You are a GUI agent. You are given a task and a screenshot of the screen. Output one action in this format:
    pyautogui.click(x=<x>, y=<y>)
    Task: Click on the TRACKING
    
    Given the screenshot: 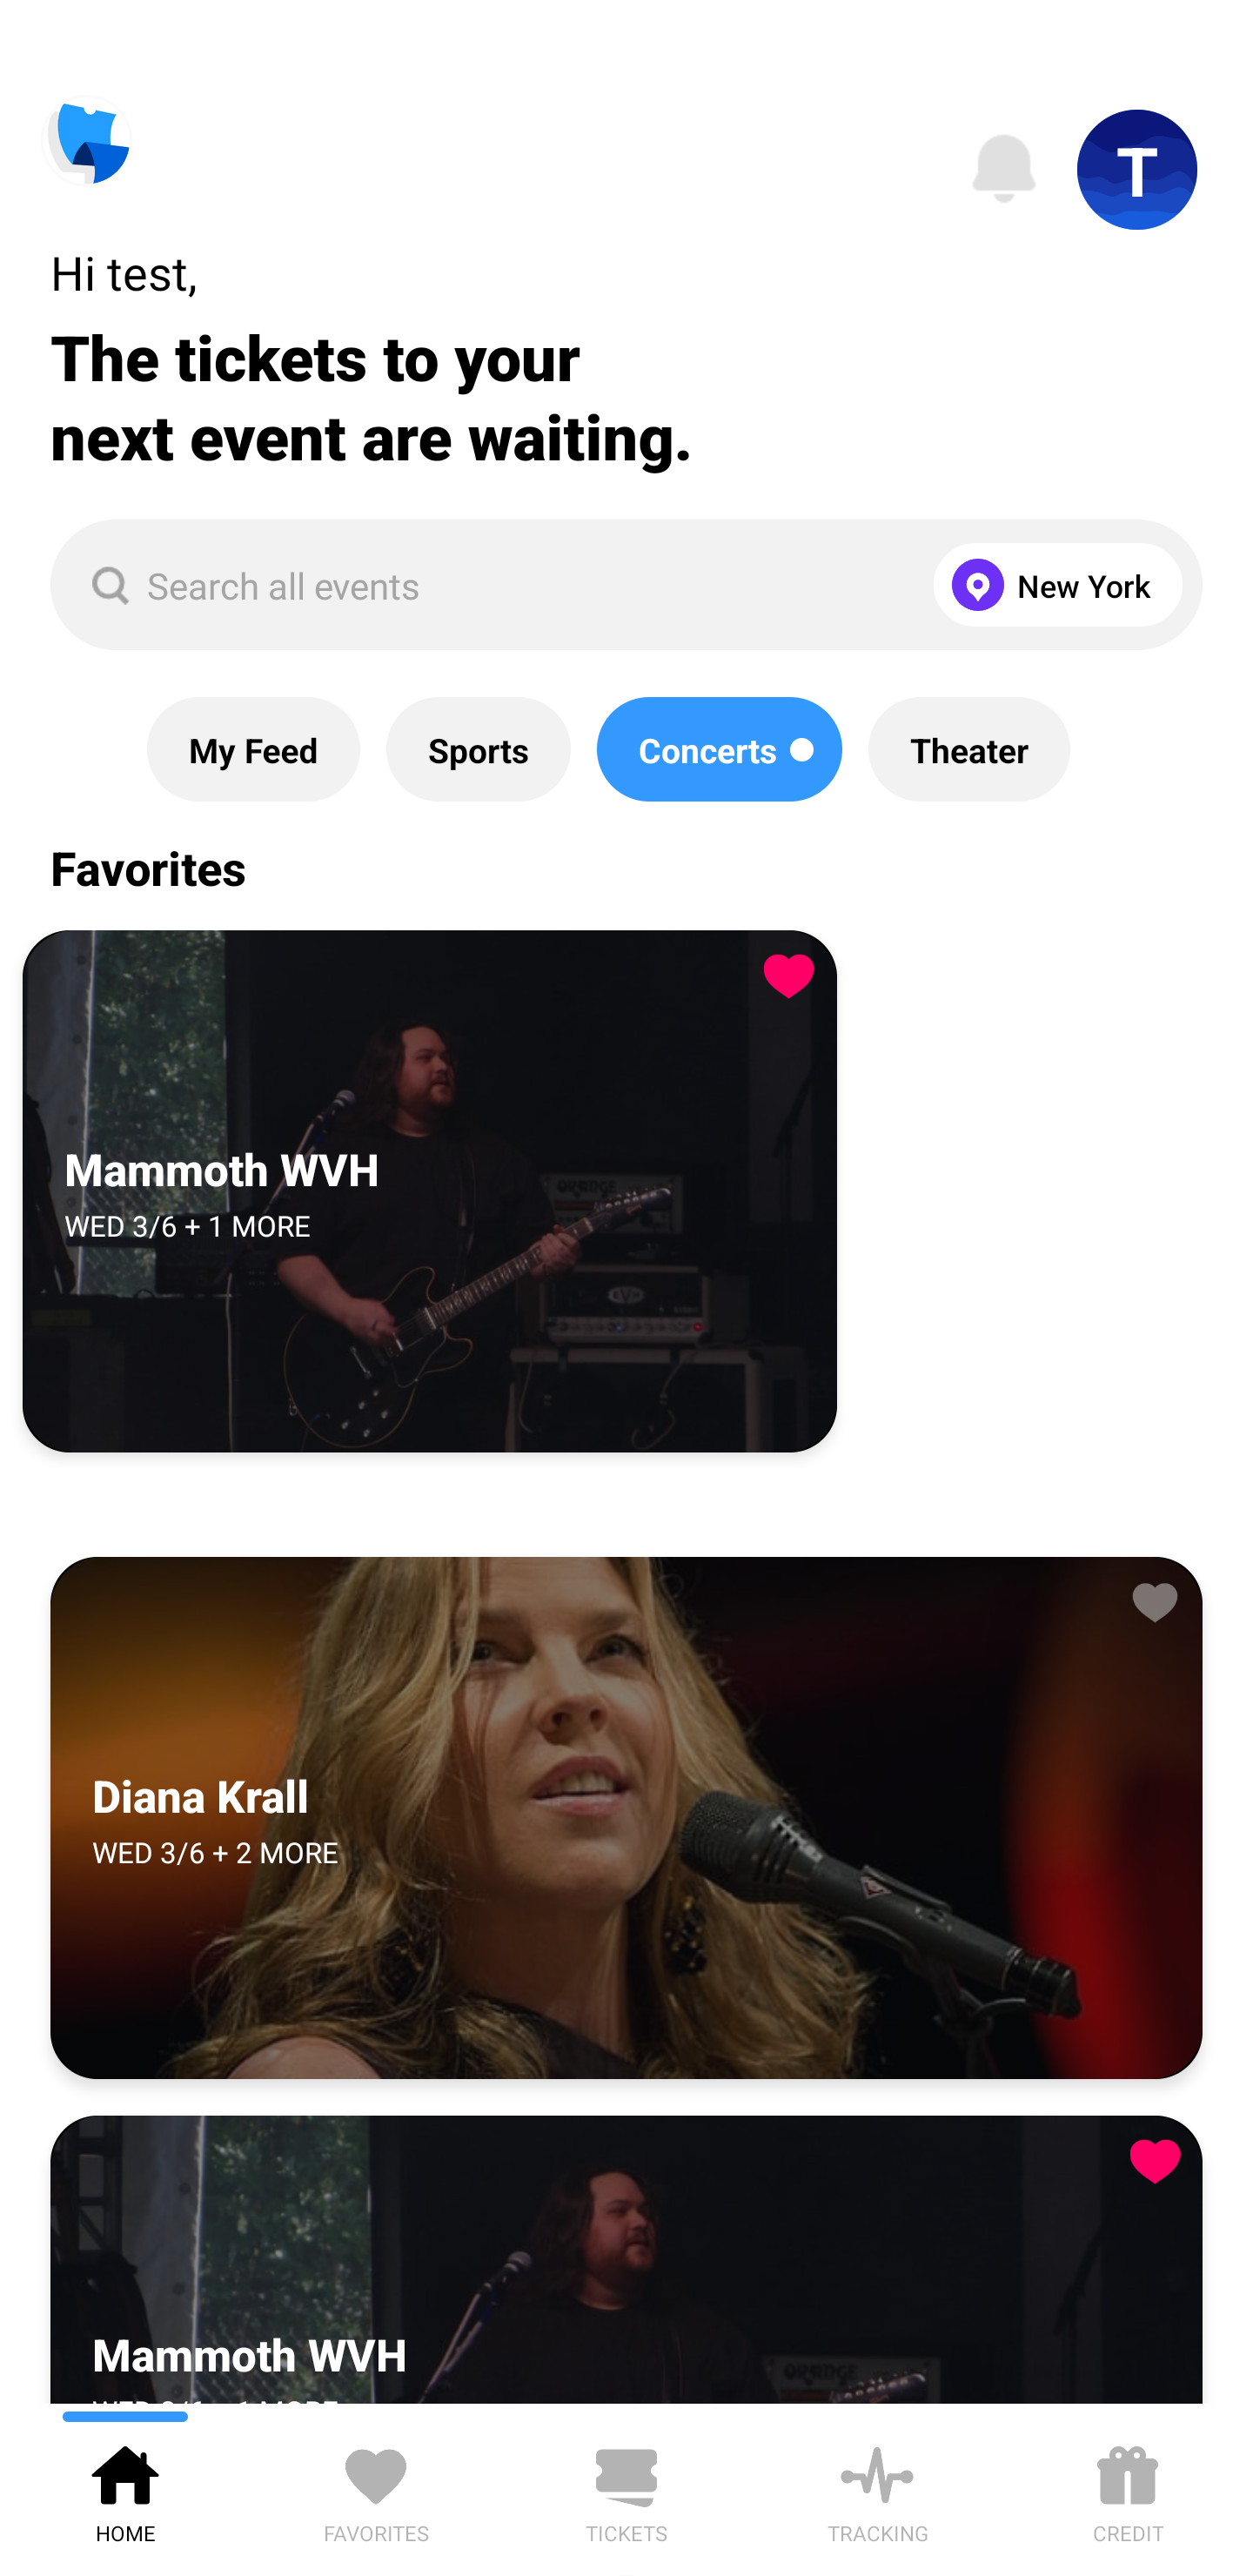 What is the action you would take?
    pyautogui.click(x=877, y=2489)
    